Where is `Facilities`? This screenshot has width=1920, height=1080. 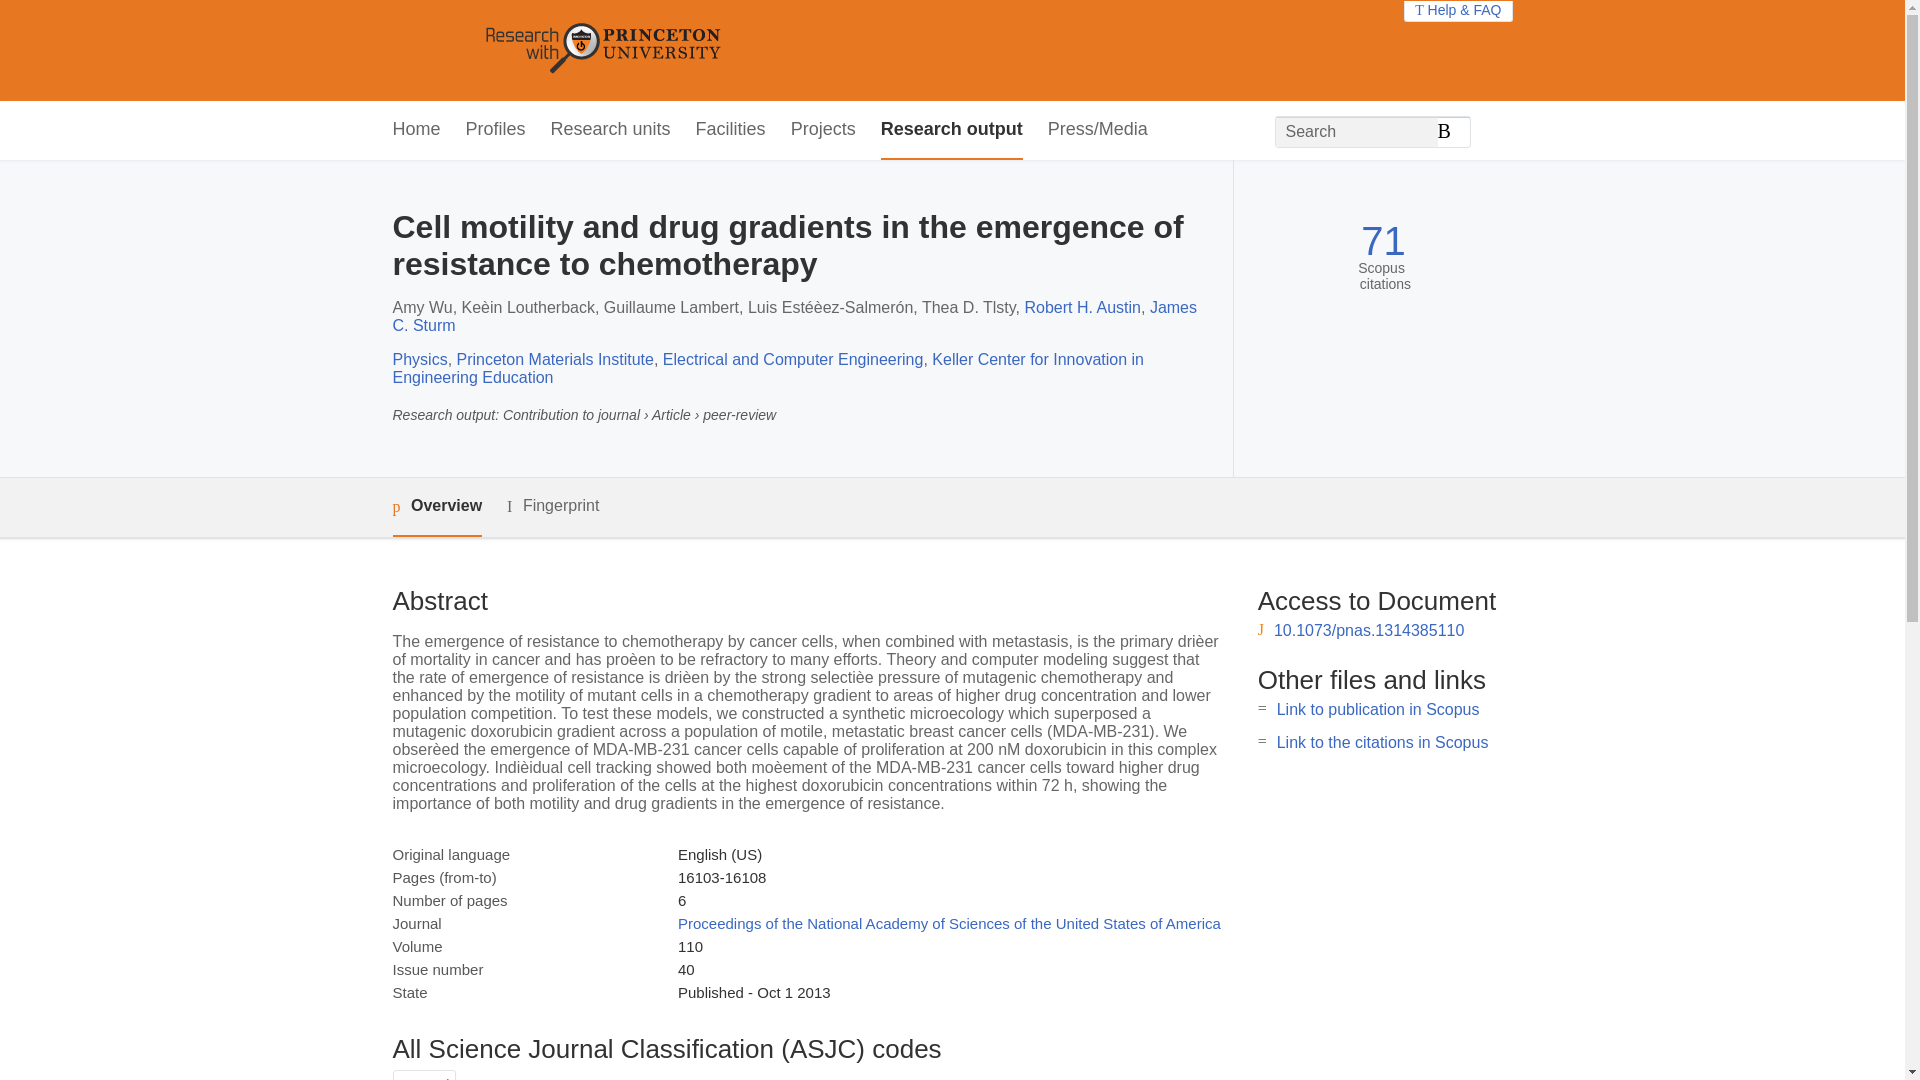 Facilities is located at coordinates (730, 130).